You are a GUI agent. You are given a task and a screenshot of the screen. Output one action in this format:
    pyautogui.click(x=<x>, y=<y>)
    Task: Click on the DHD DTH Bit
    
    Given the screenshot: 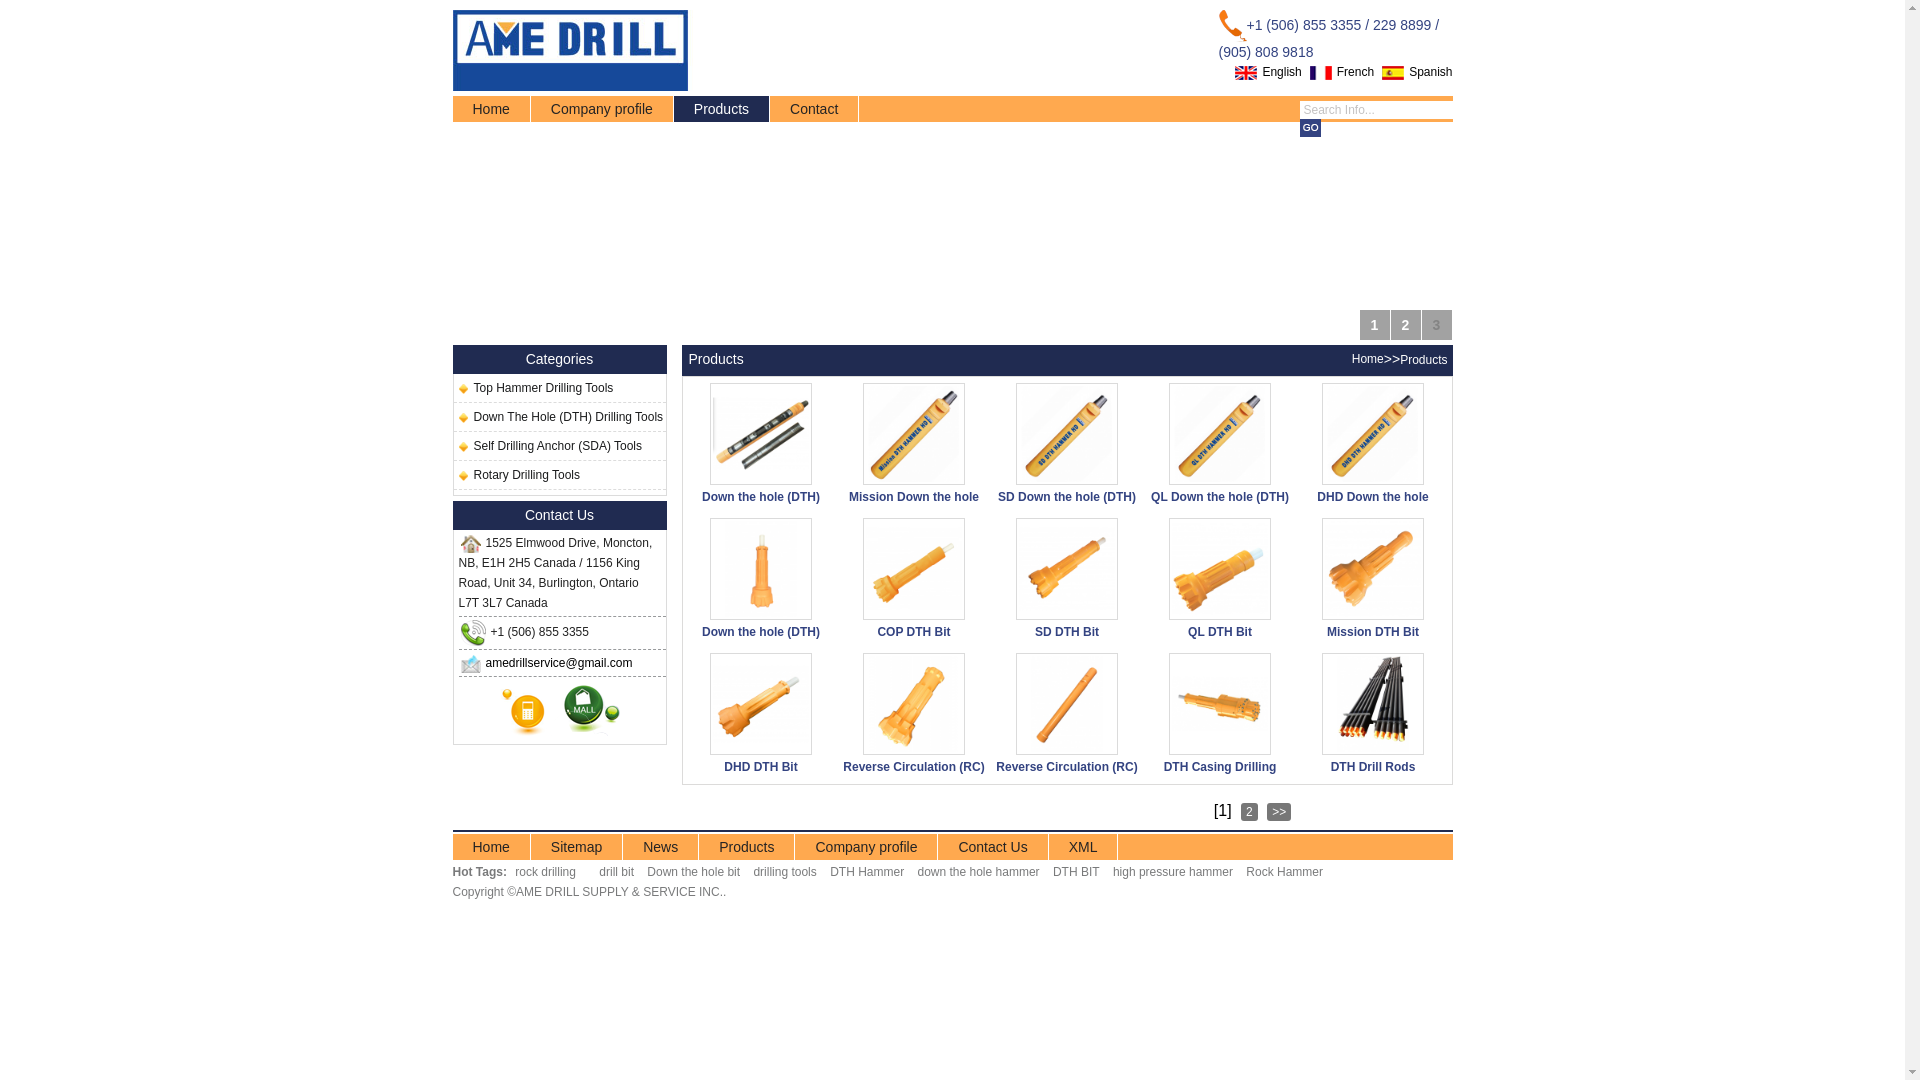 What is the action you would take?
    pyautogui.click(x=760, y=766)
    